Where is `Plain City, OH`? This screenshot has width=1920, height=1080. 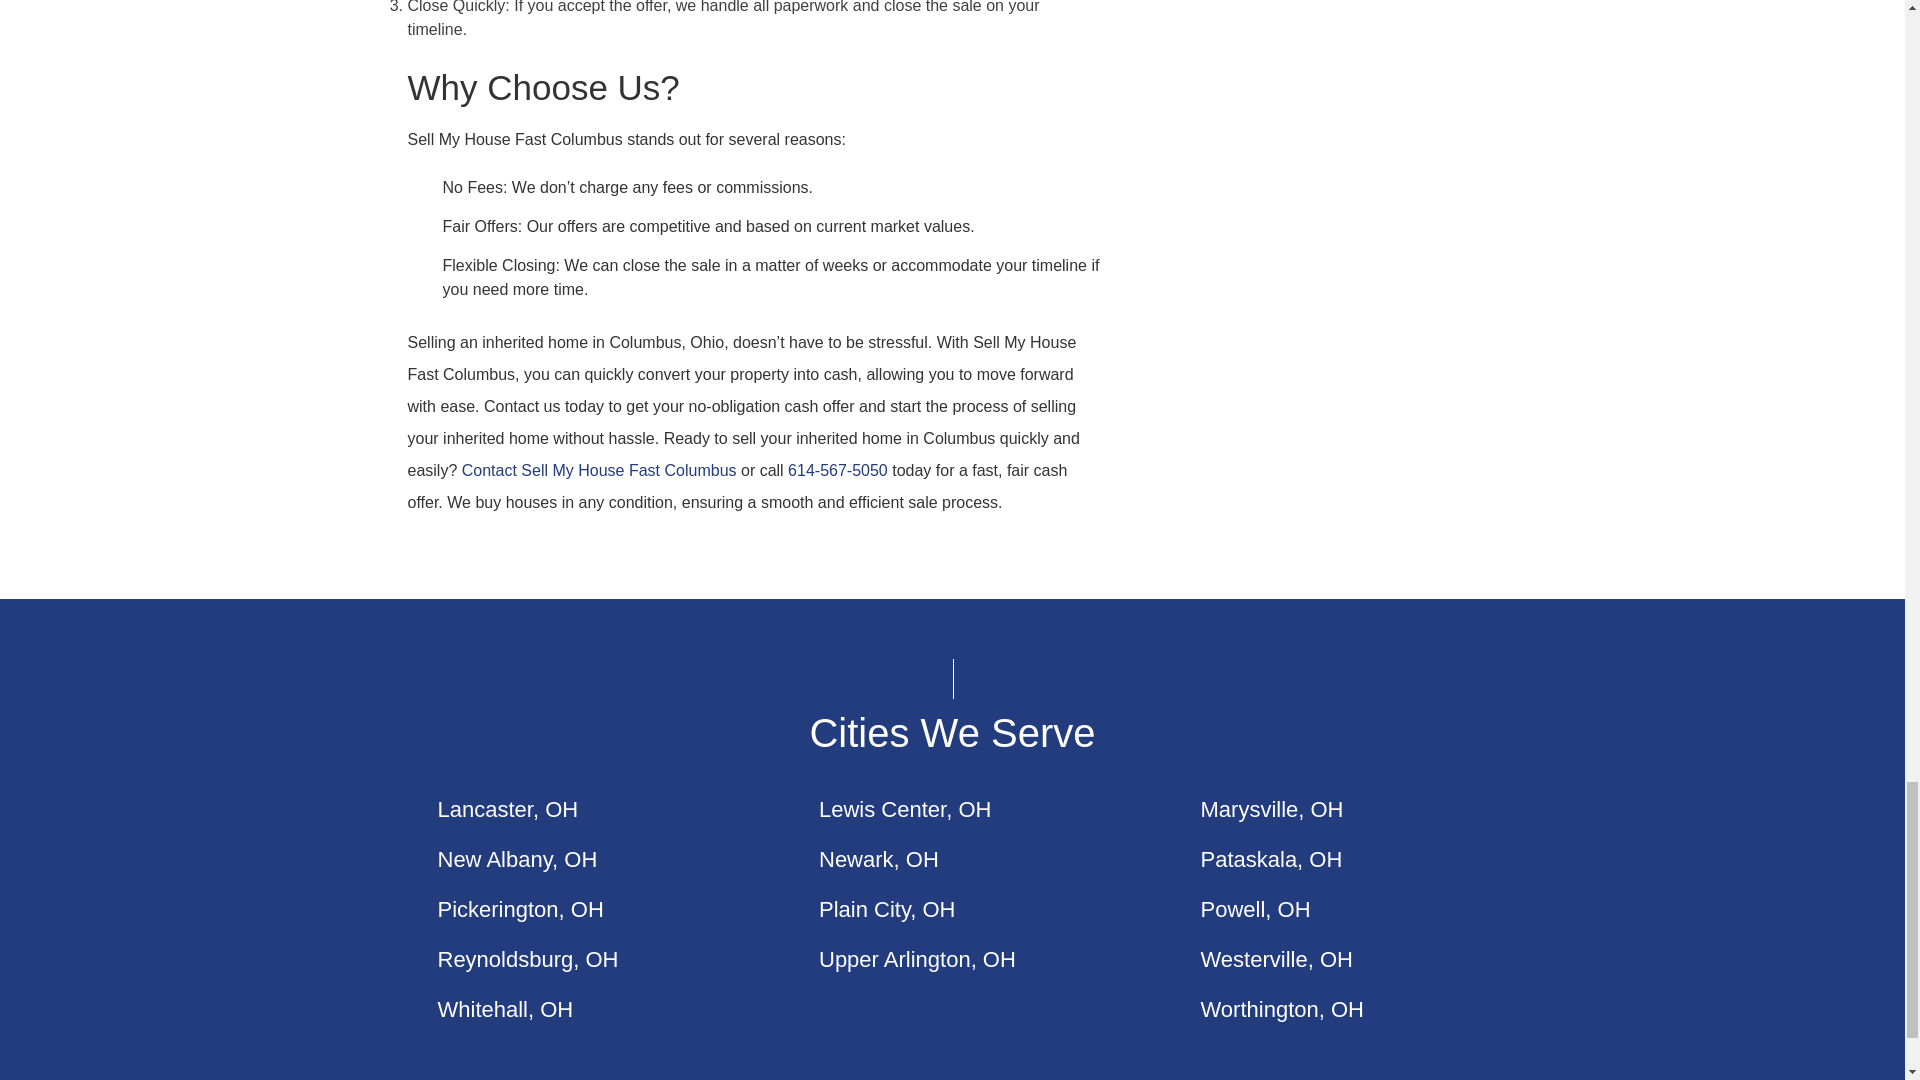 Plain City, OH is located at coordinates (888, 910).